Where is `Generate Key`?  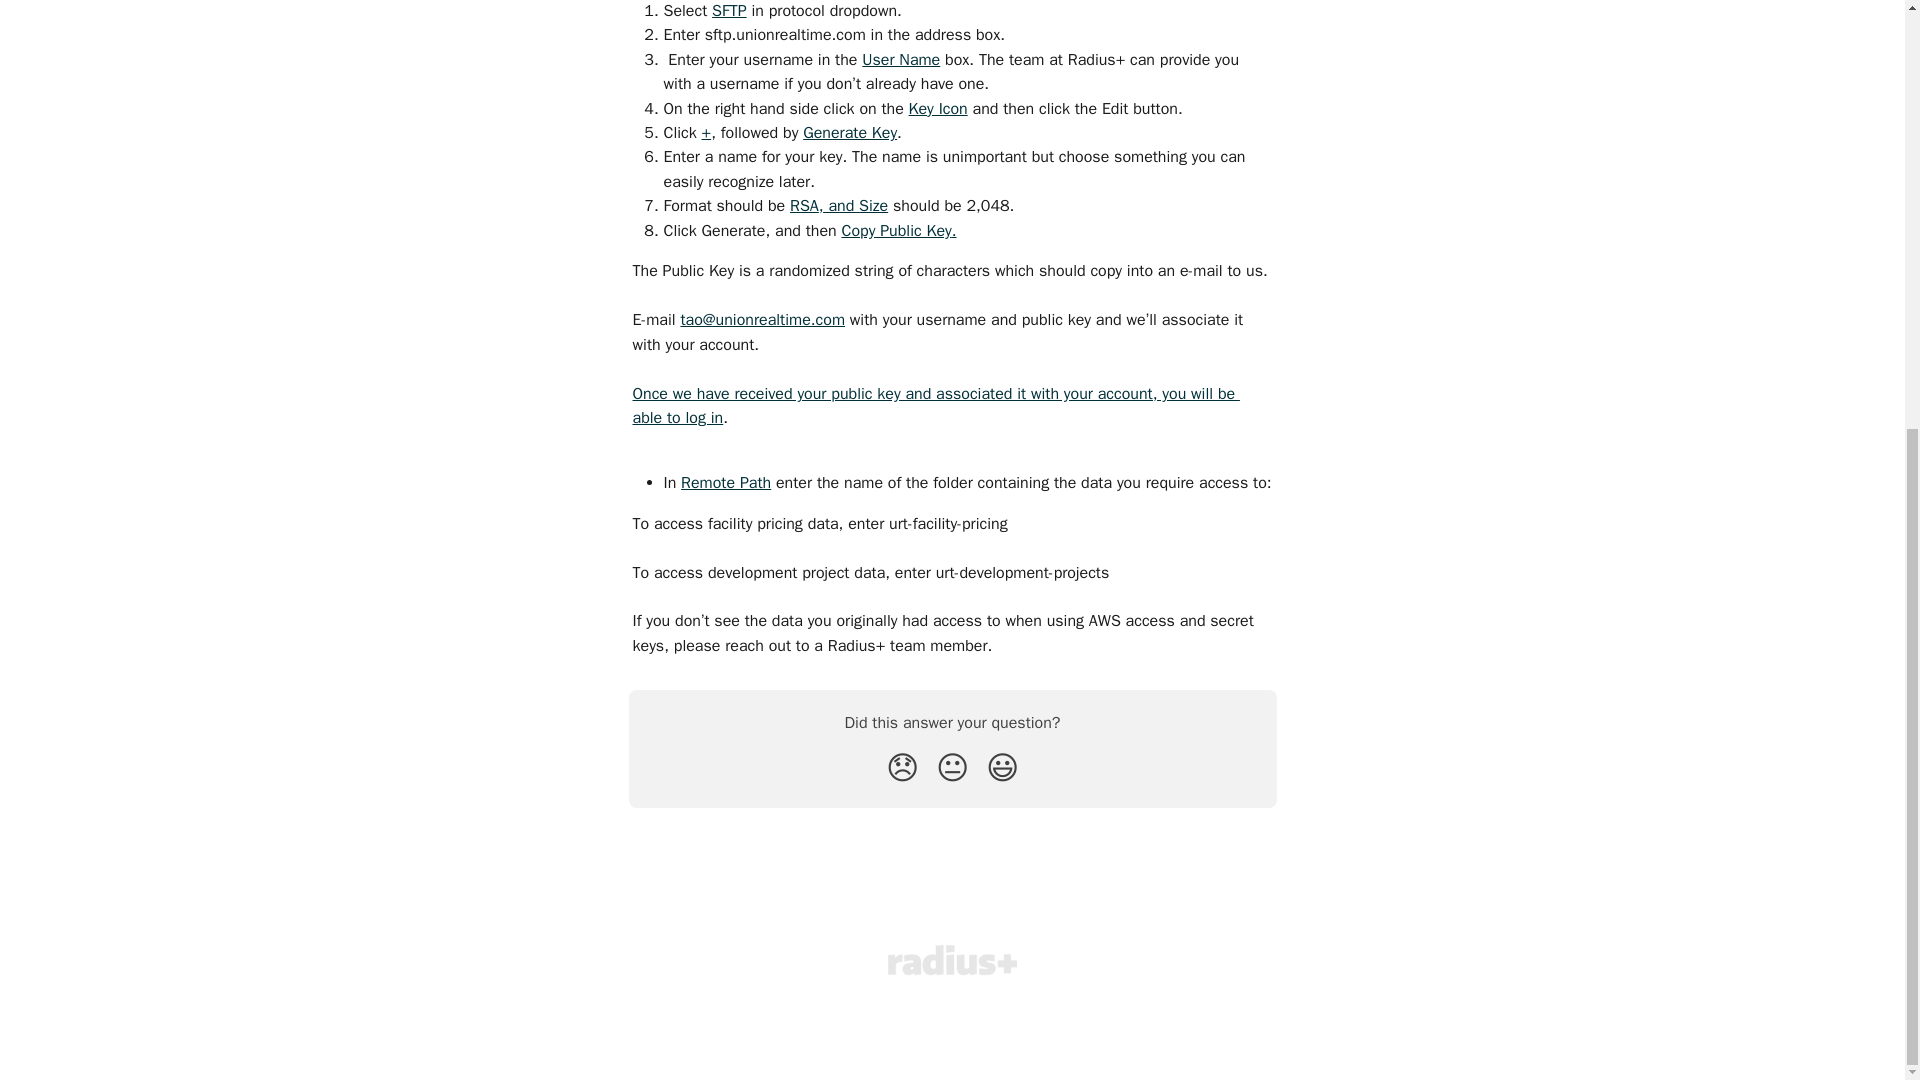 Generate Key is located at coordinates (849, 134).